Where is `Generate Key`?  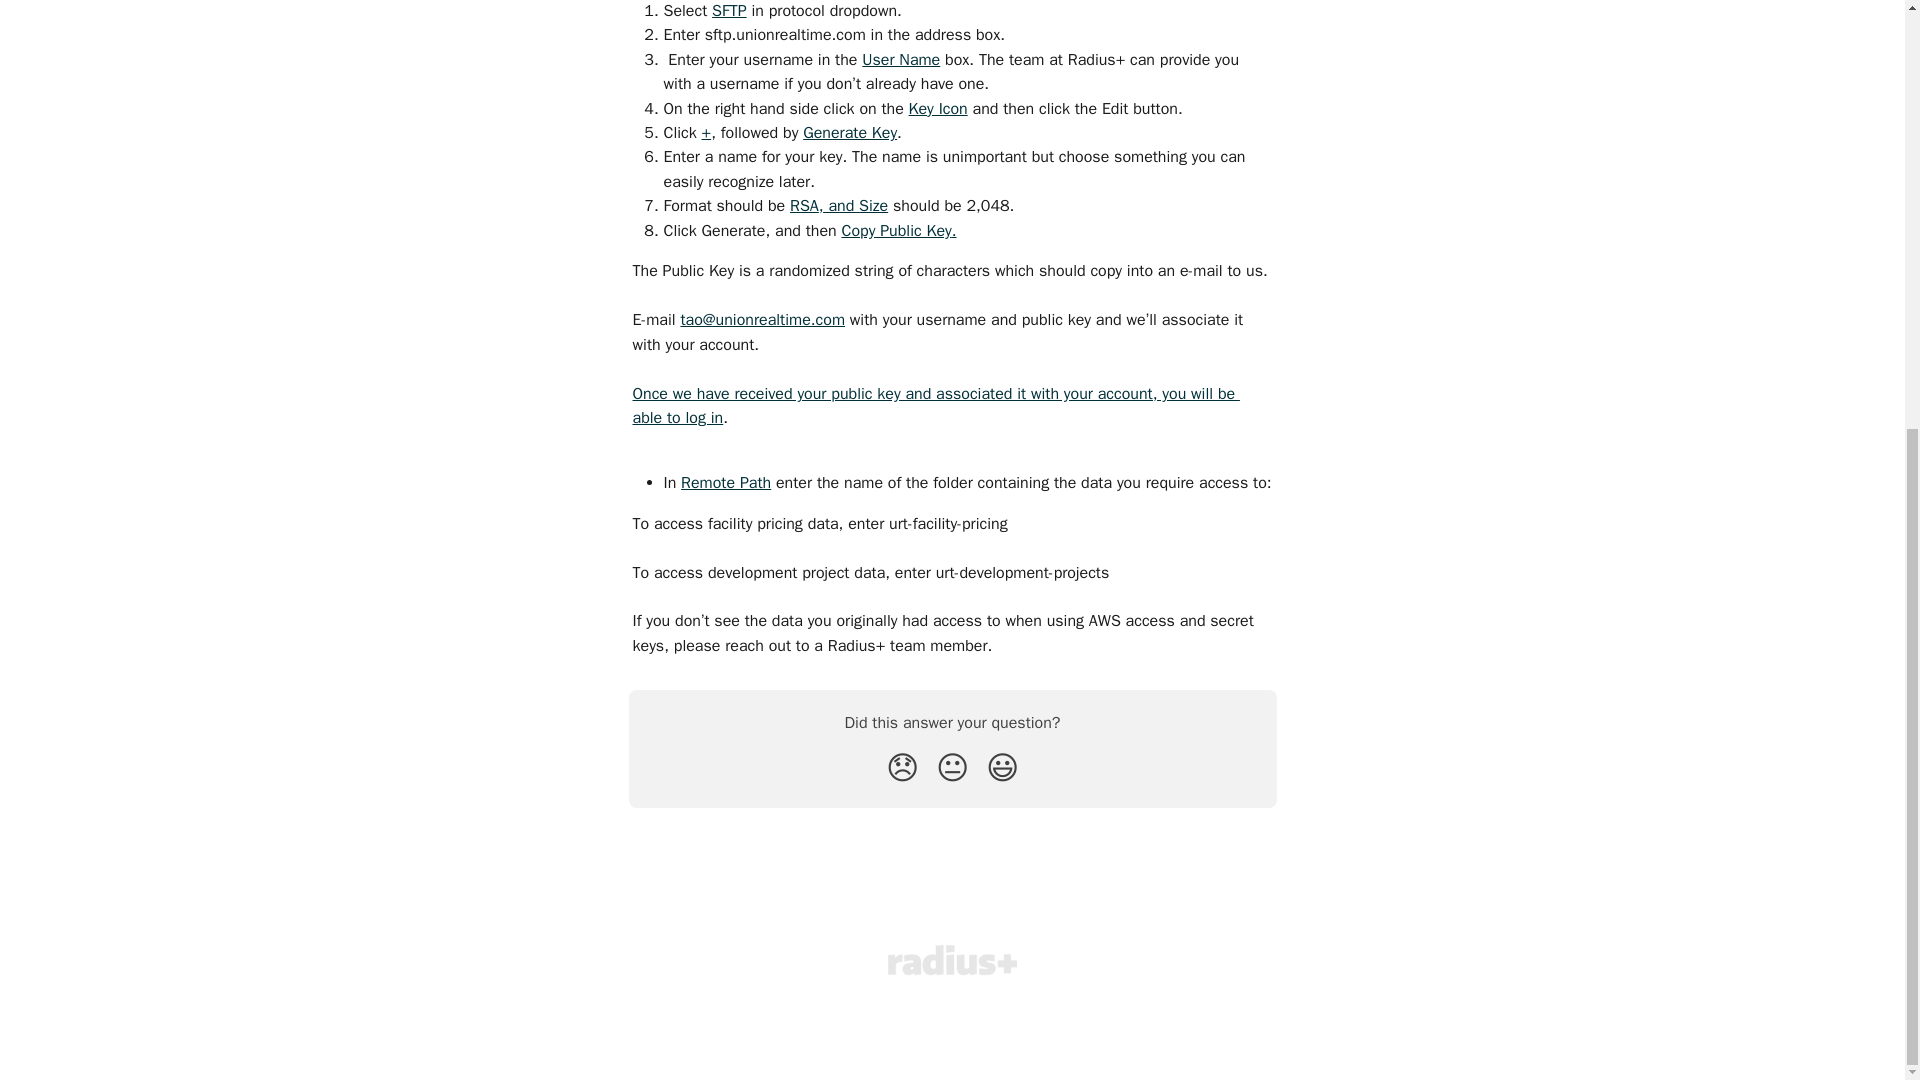 Generate Key is located at coordinates (849, 134).